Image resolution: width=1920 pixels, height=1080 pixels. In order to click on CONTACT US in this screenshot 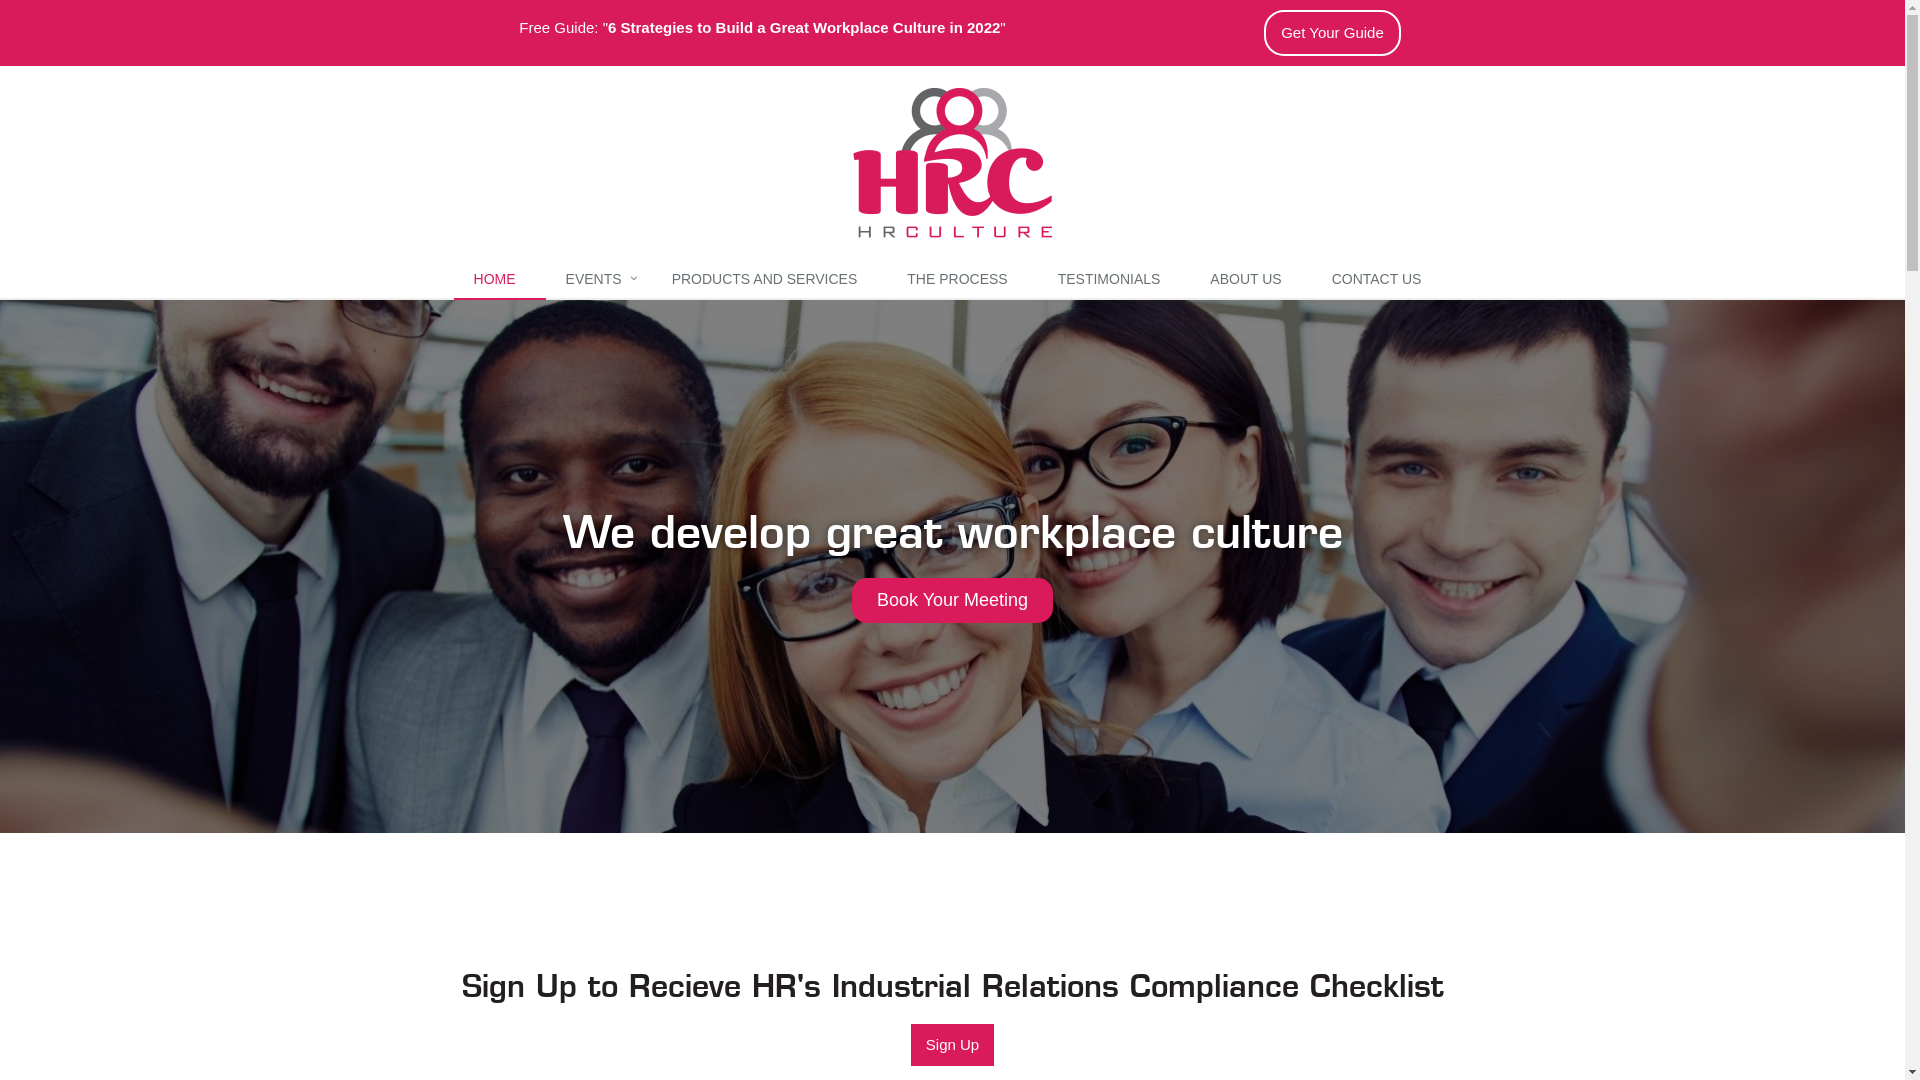, I will do `click(1382, 280)`.